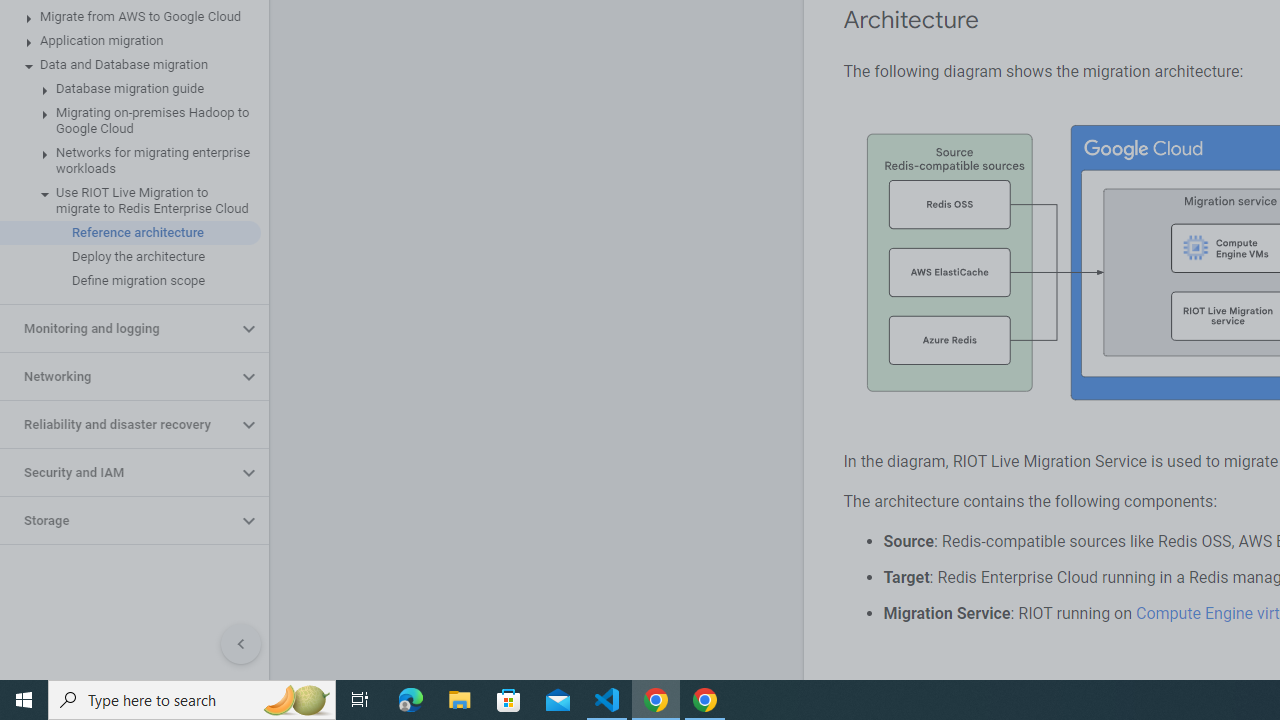 The height and width of the screenshot is (720, 1280). I want to click on Migrate from AWS to Google Cloud, so click(130, 16).